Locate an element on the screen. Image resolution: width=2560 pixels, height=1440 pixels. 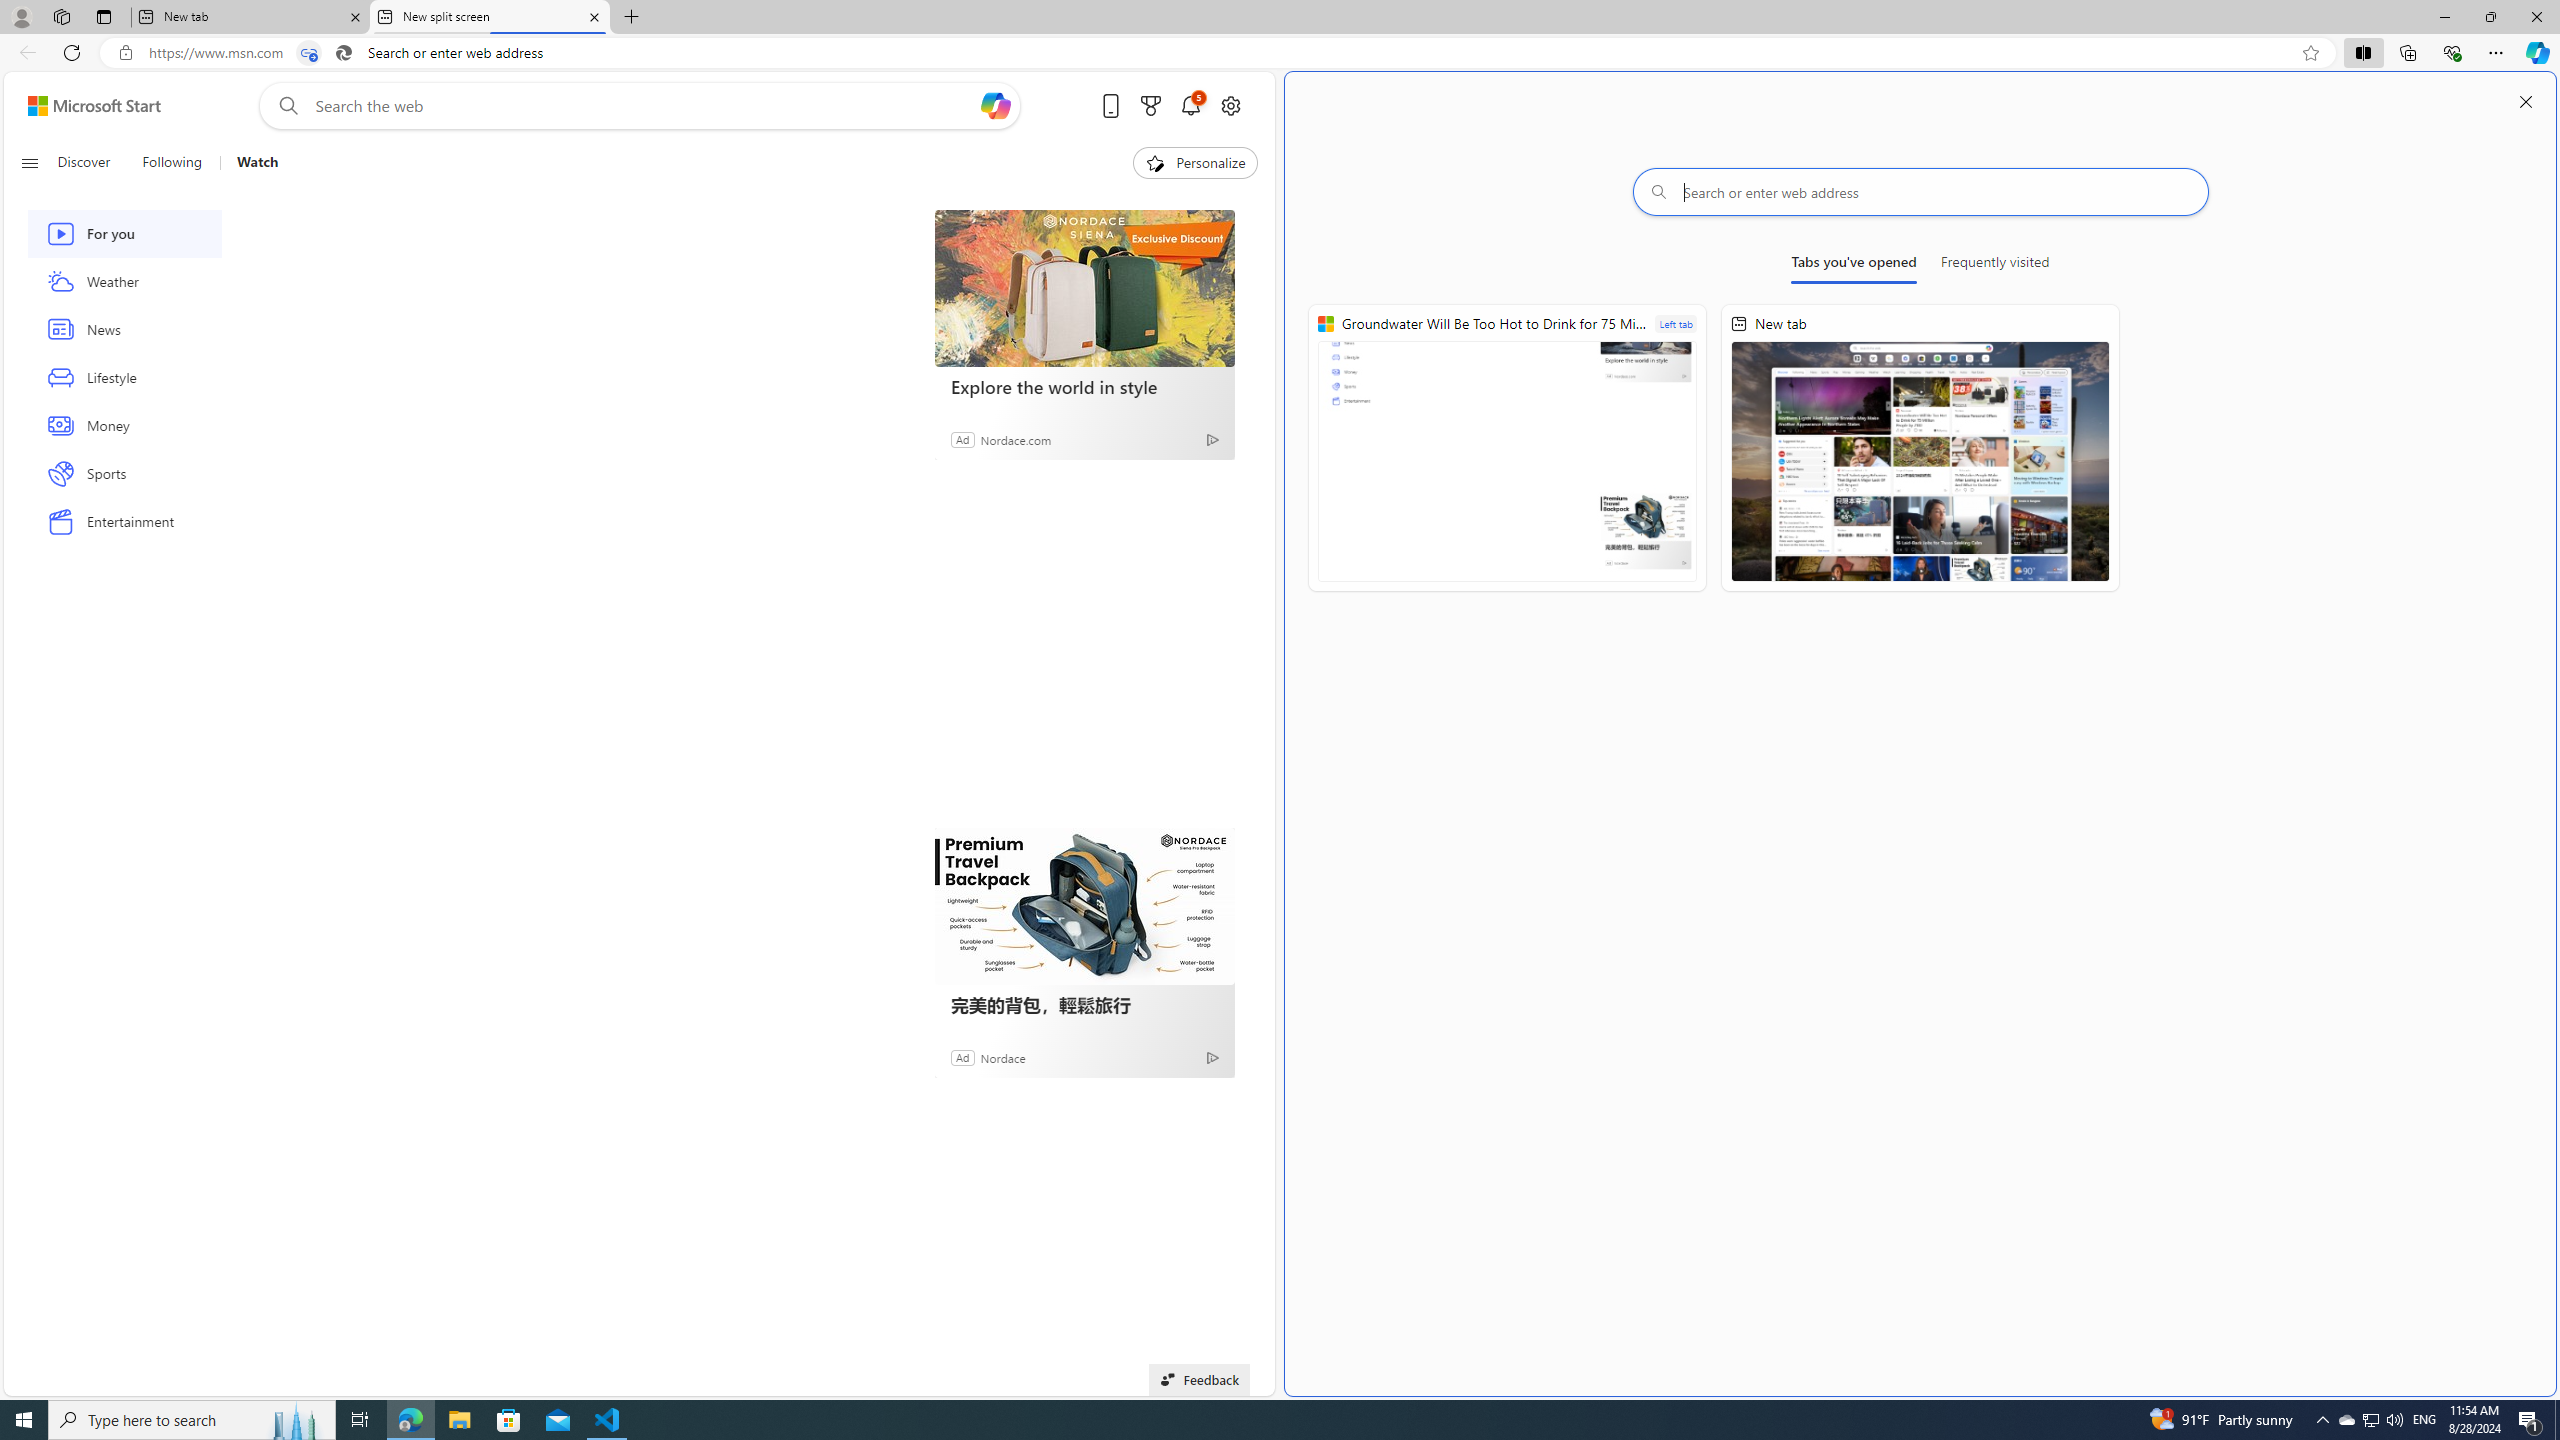
Skip to content is located at coordinates (86, 106).